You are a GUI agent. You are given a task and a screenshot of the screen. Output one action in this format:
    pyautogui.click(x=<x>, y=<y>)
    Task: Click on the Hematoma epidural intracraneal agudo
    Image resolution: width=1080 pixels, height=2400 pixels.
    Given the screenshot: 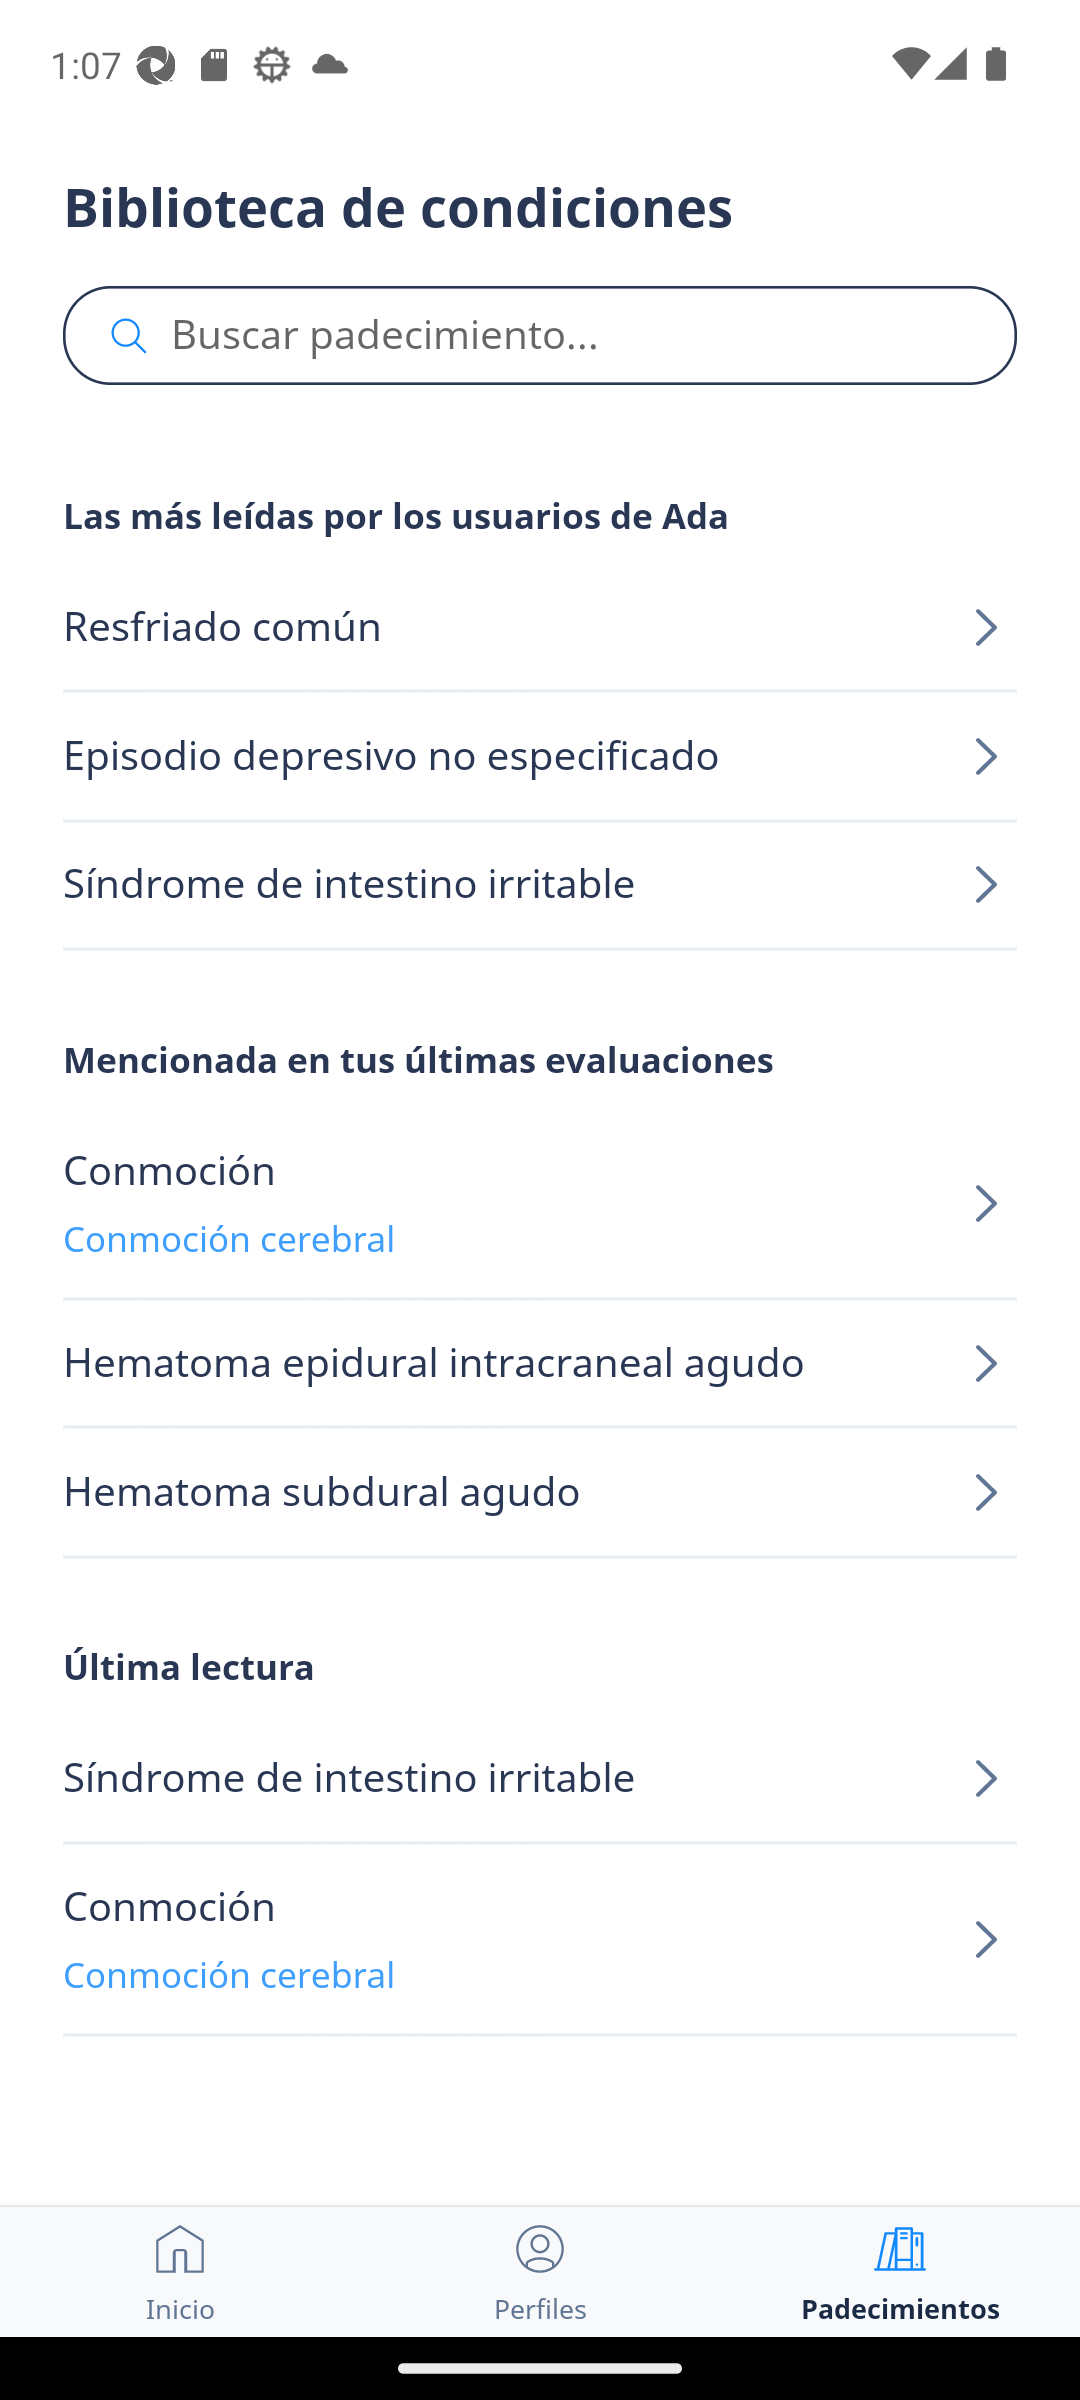 What is the action you would take?
    pyautogui.click(x=540, y=1364)
    